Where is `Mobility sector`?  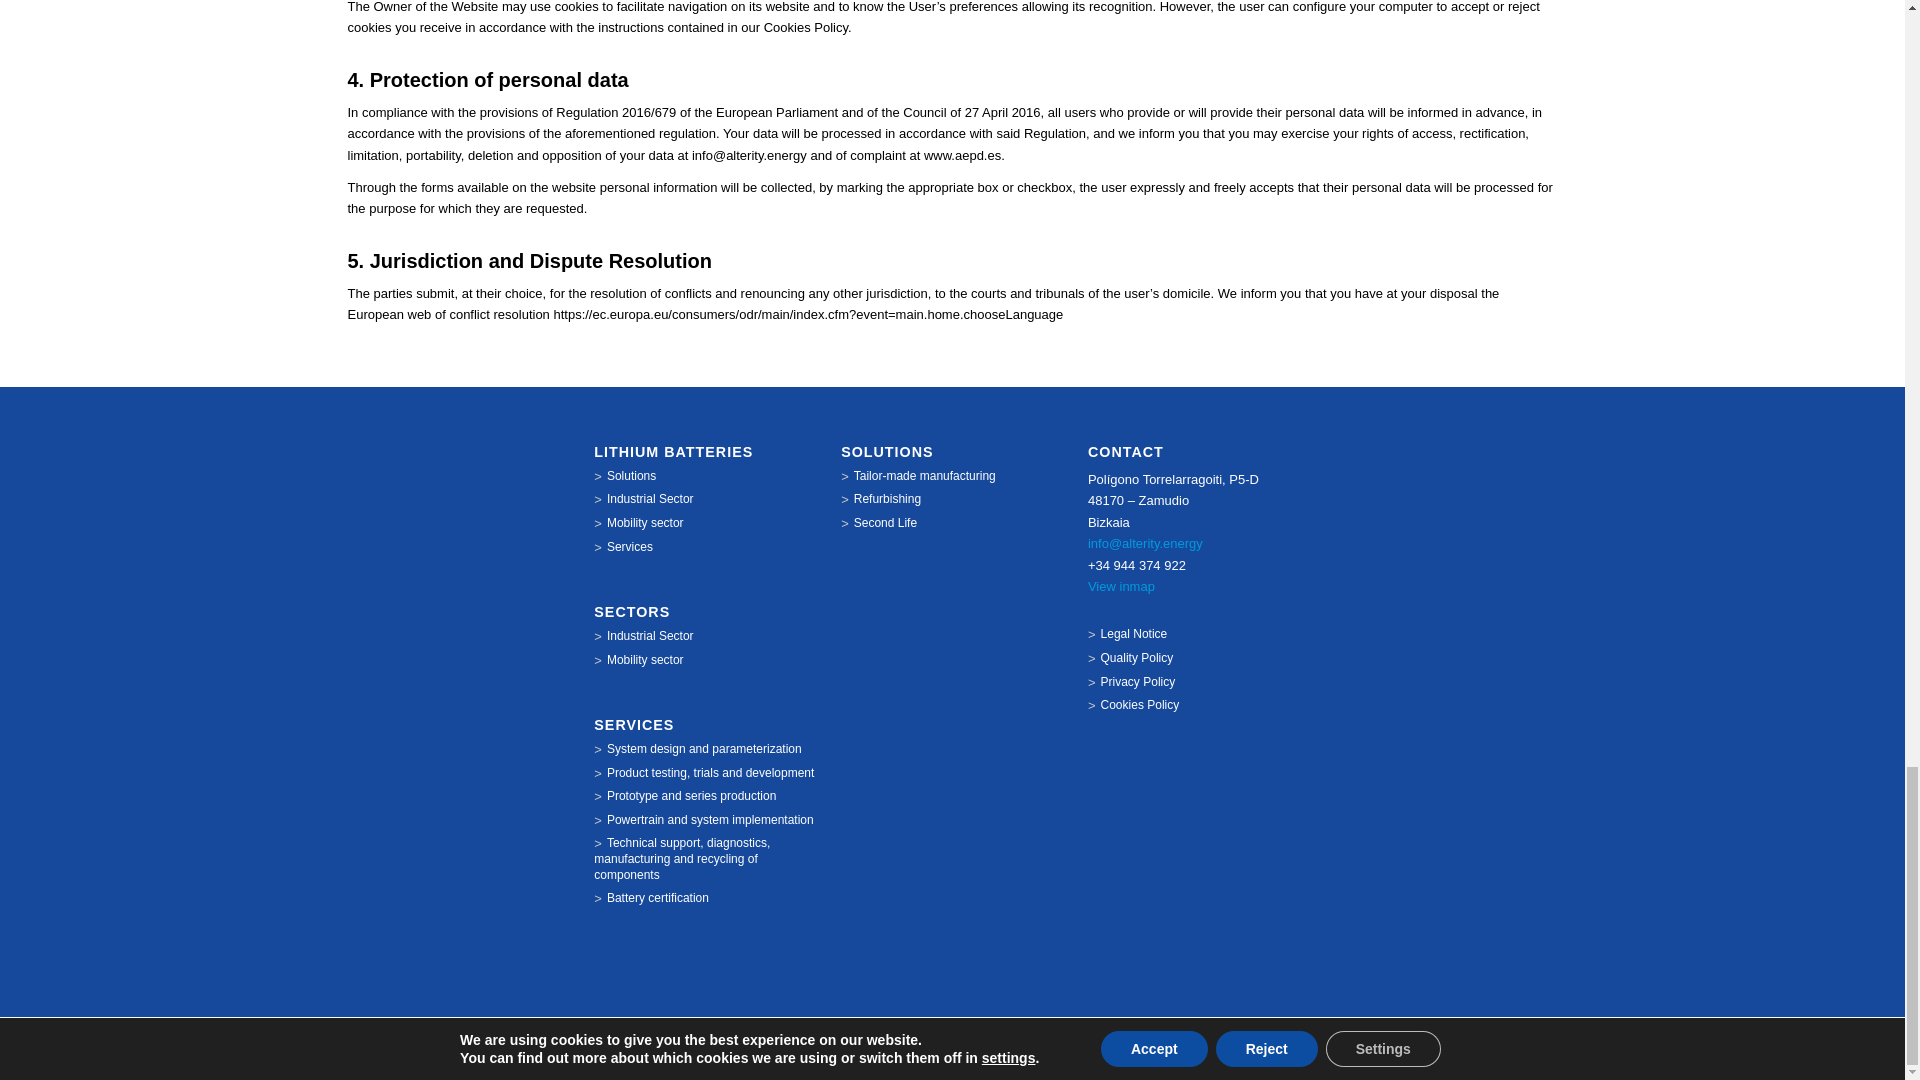
Mobility sector is located at coordinates (705, 660).